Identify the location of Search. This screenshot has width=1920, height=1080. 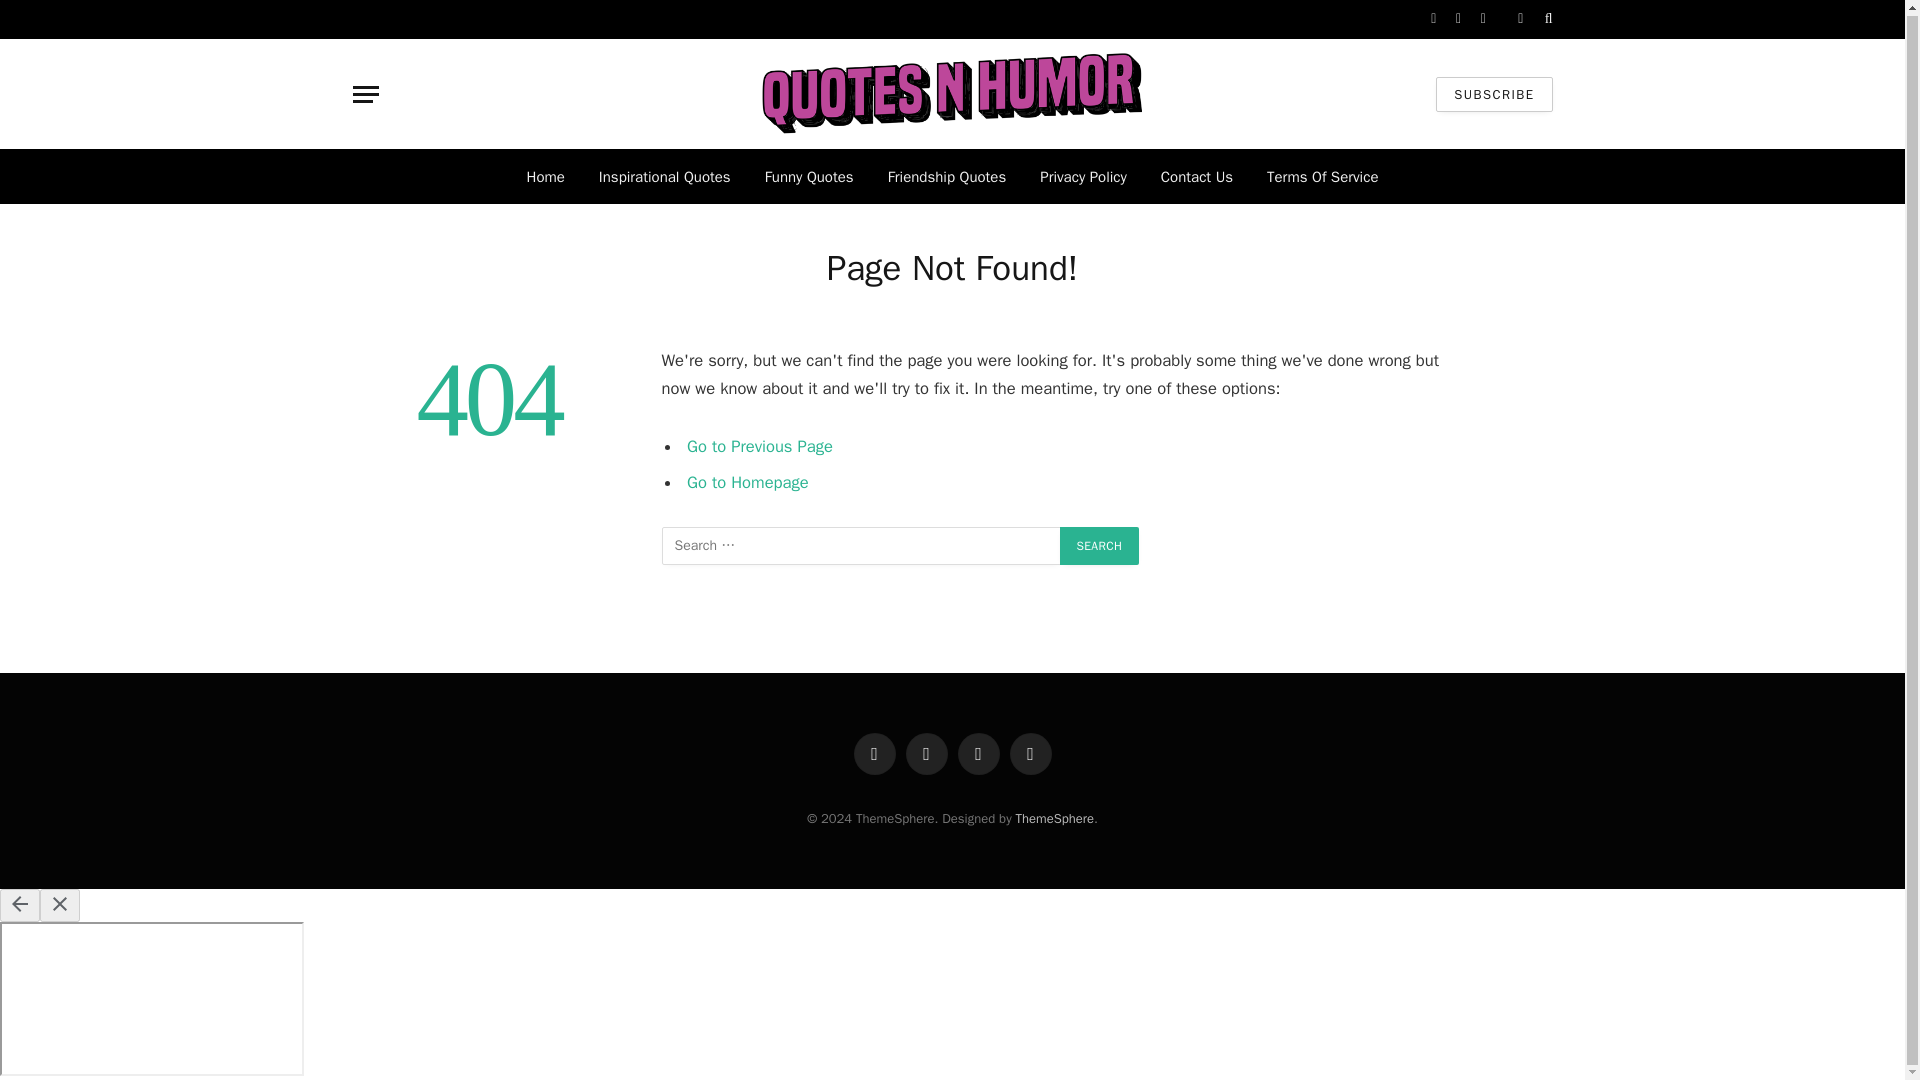
(1100, 546).